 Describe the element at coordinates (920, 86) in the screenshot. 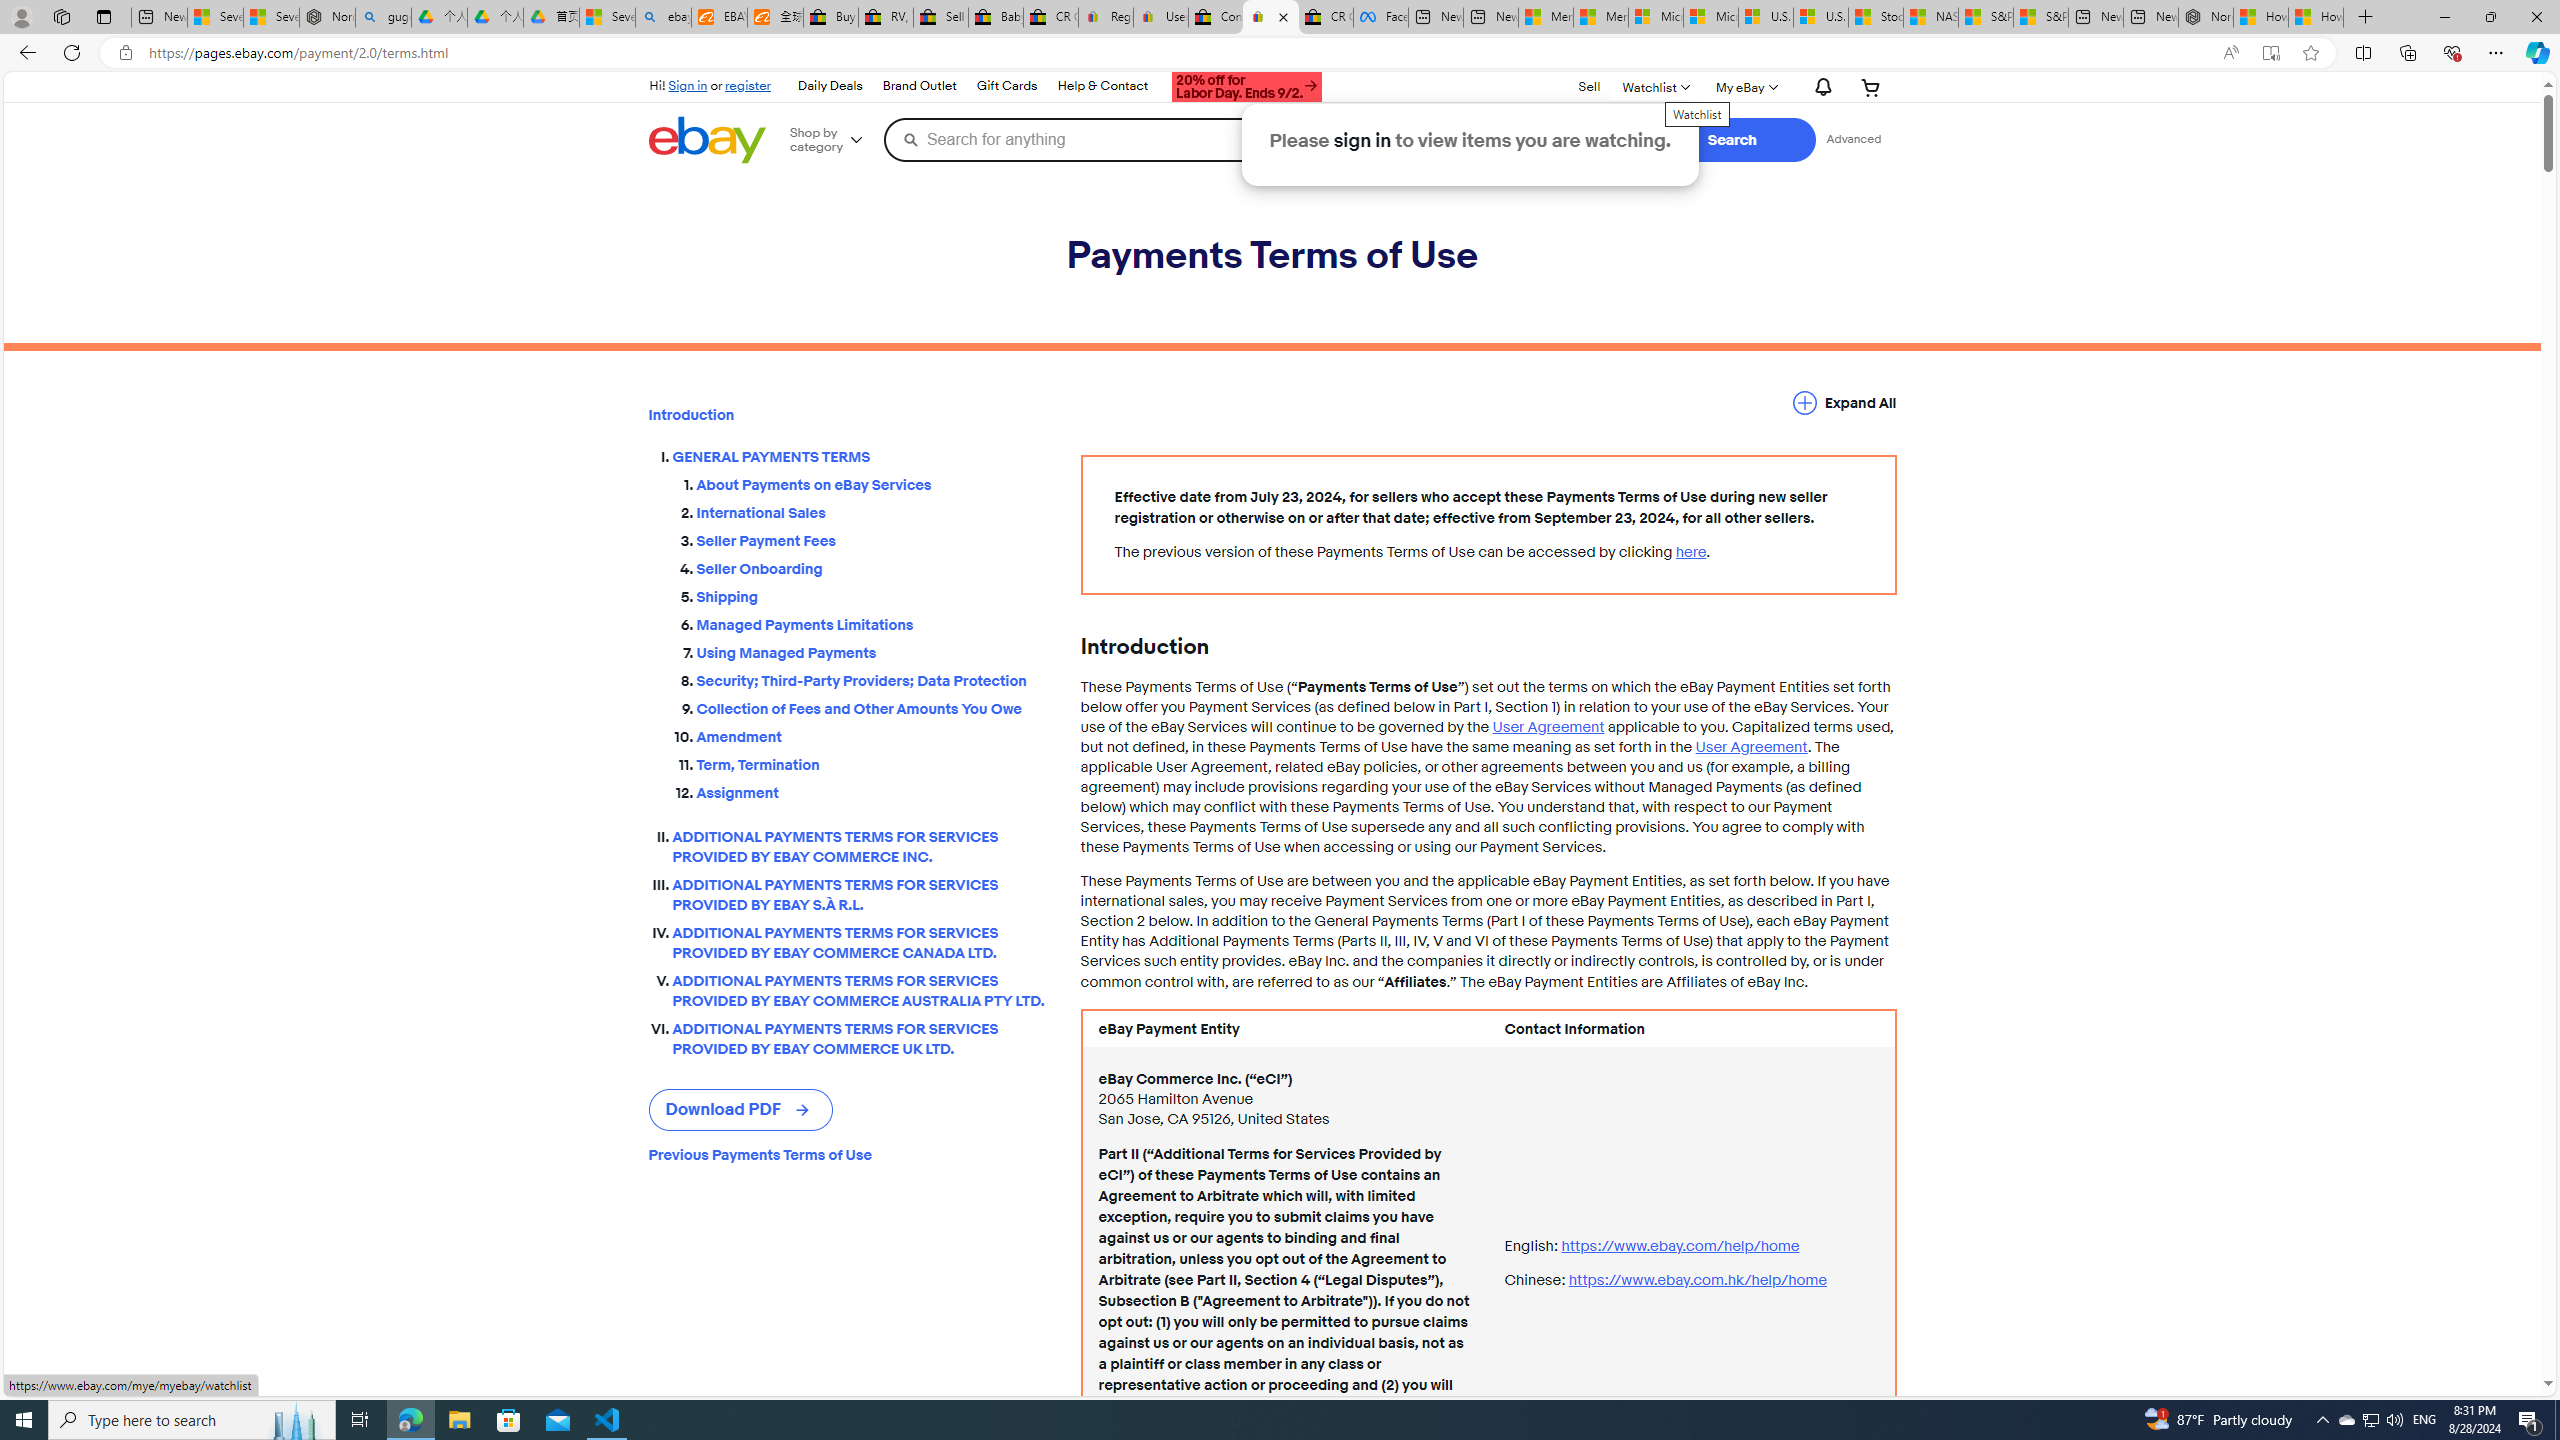

I see `Brand Outlet` at that location.